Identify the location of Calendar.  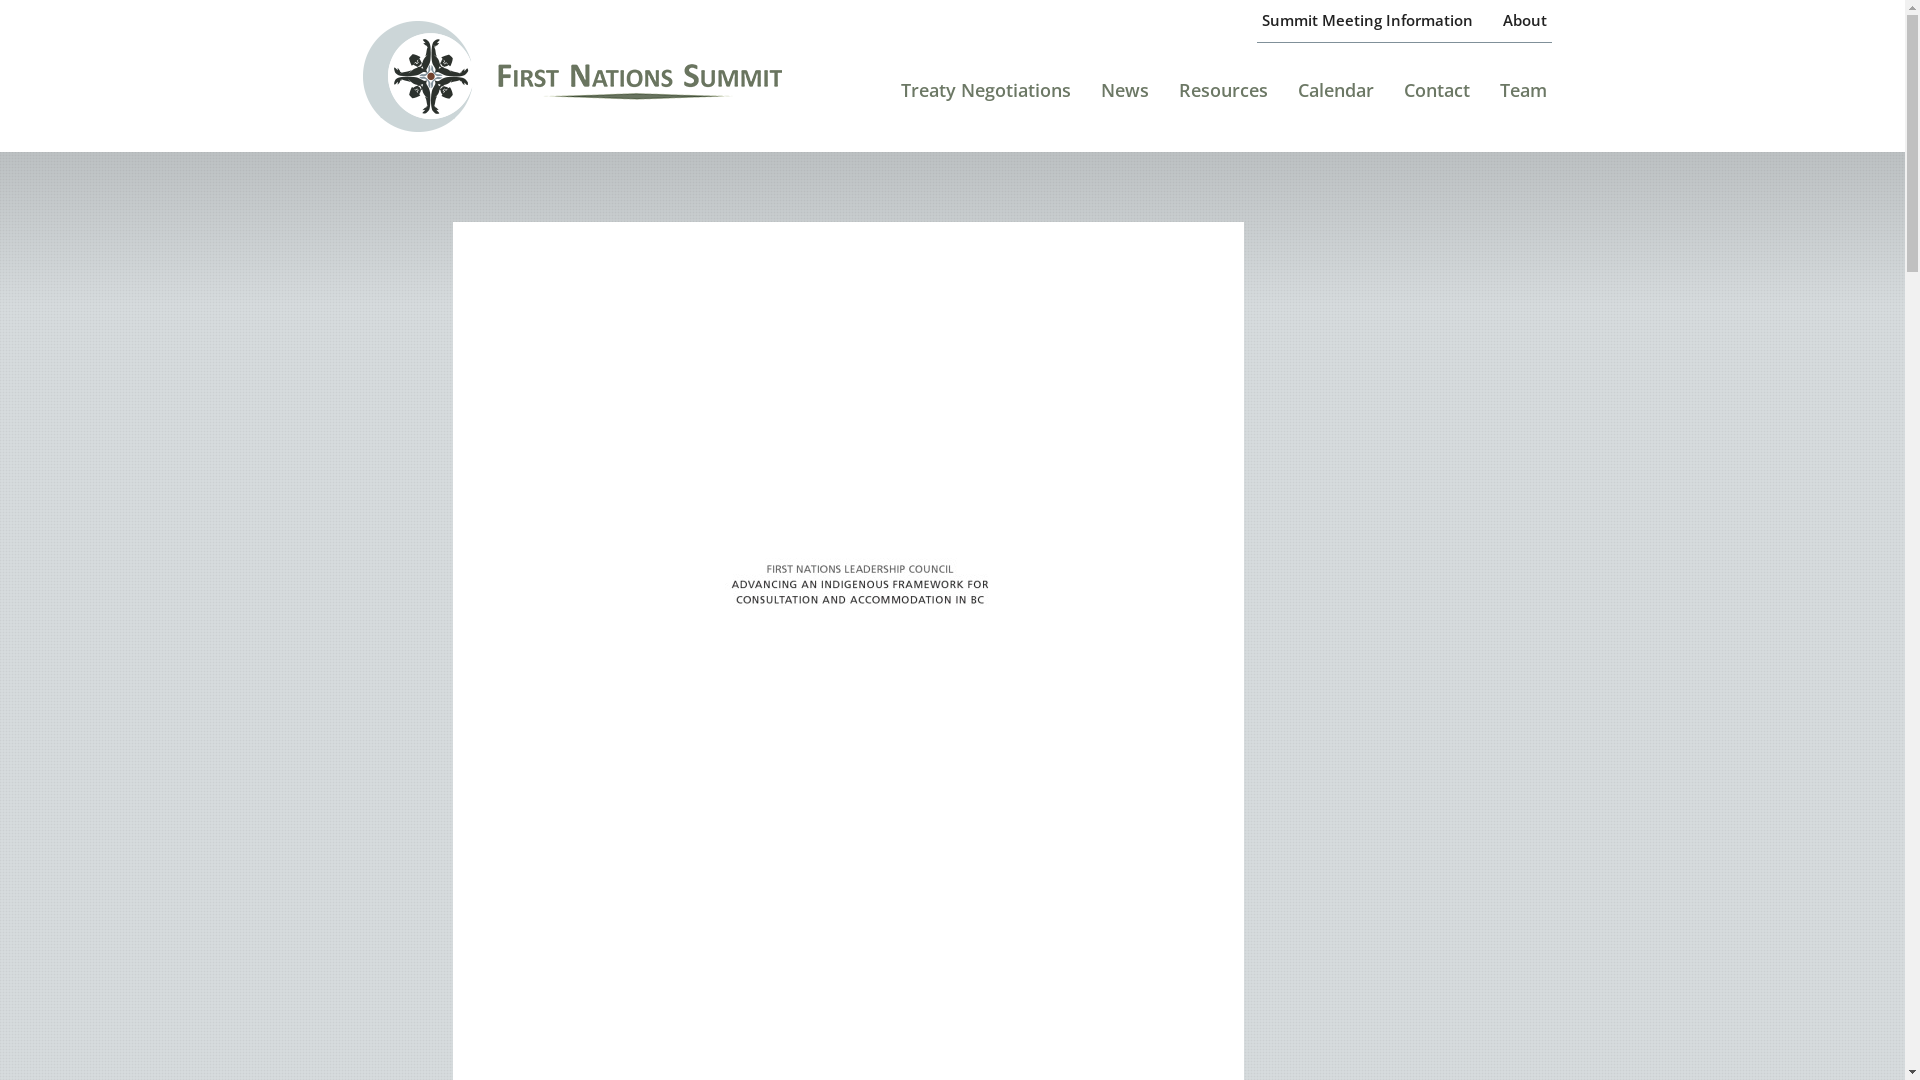
(1336, 98).